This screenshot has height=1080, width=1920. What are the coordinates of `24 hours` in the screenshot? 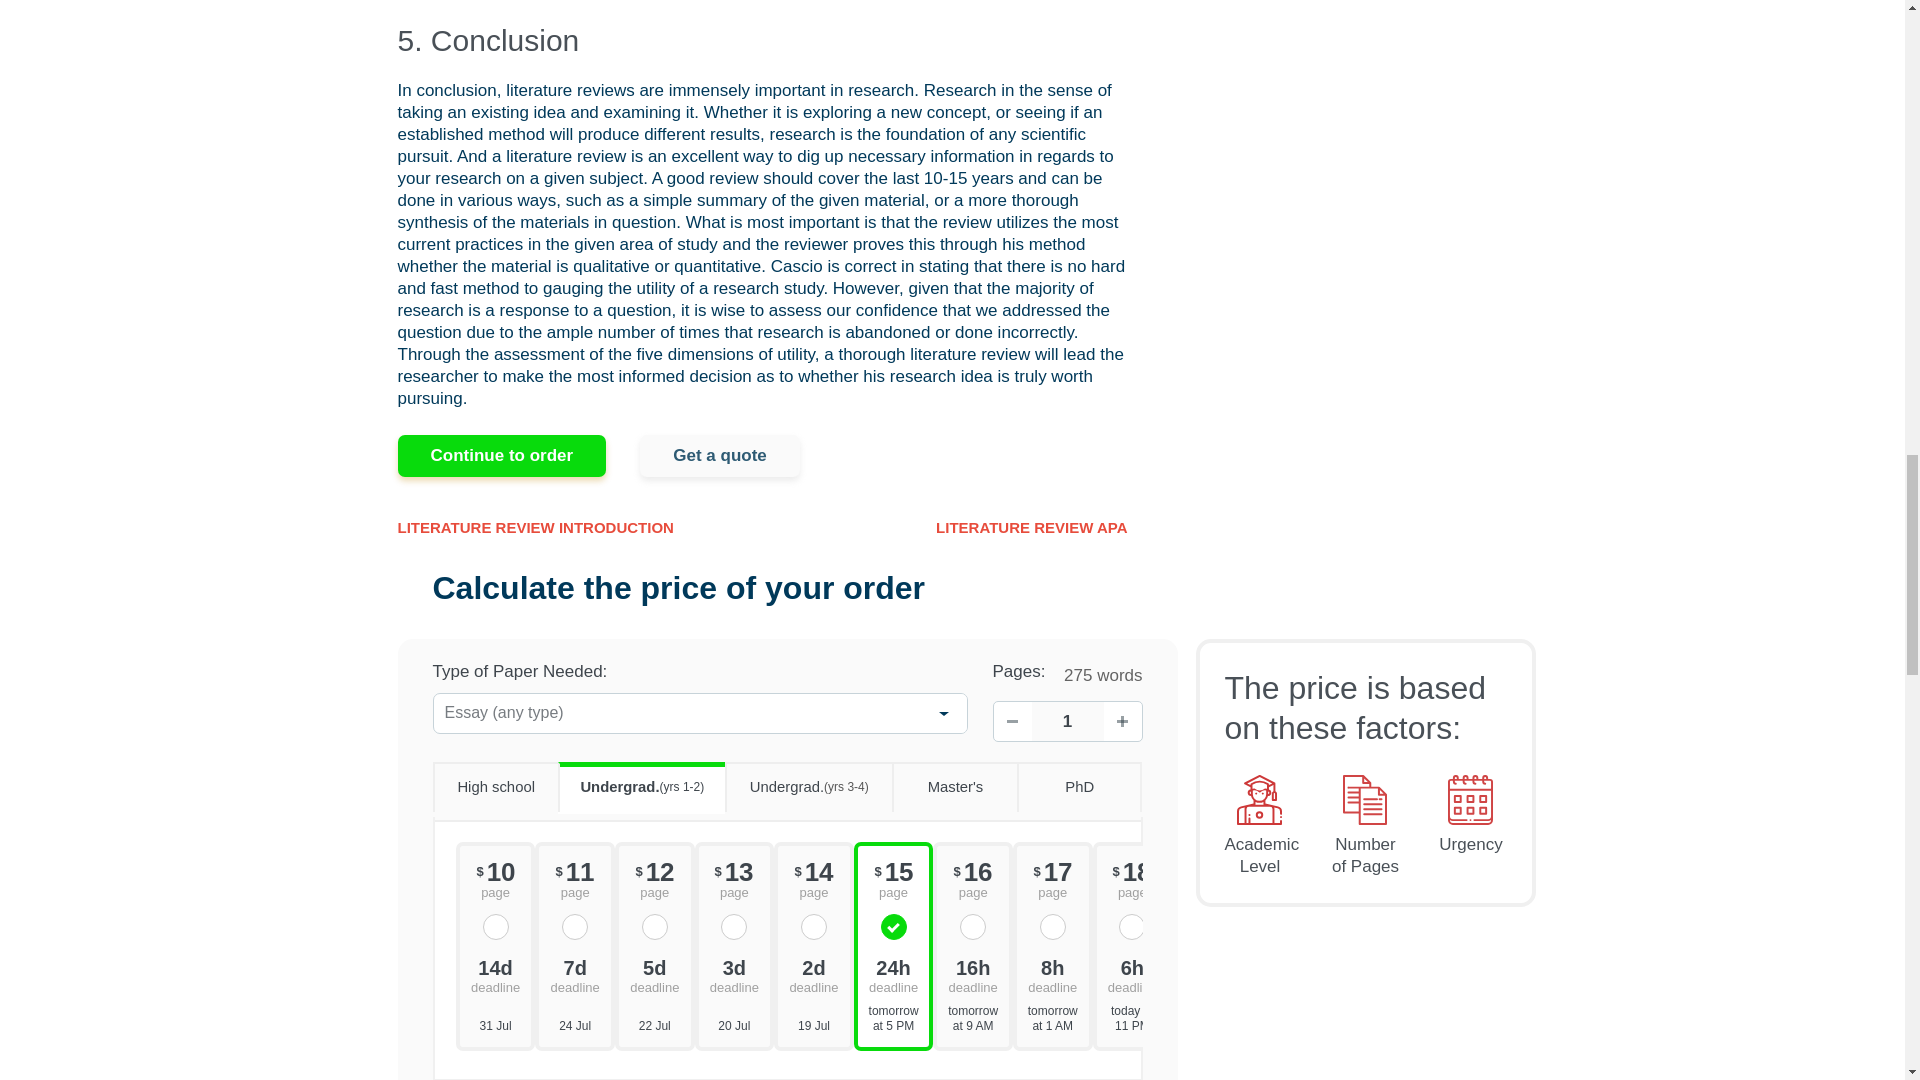 It's located at (894, 974).